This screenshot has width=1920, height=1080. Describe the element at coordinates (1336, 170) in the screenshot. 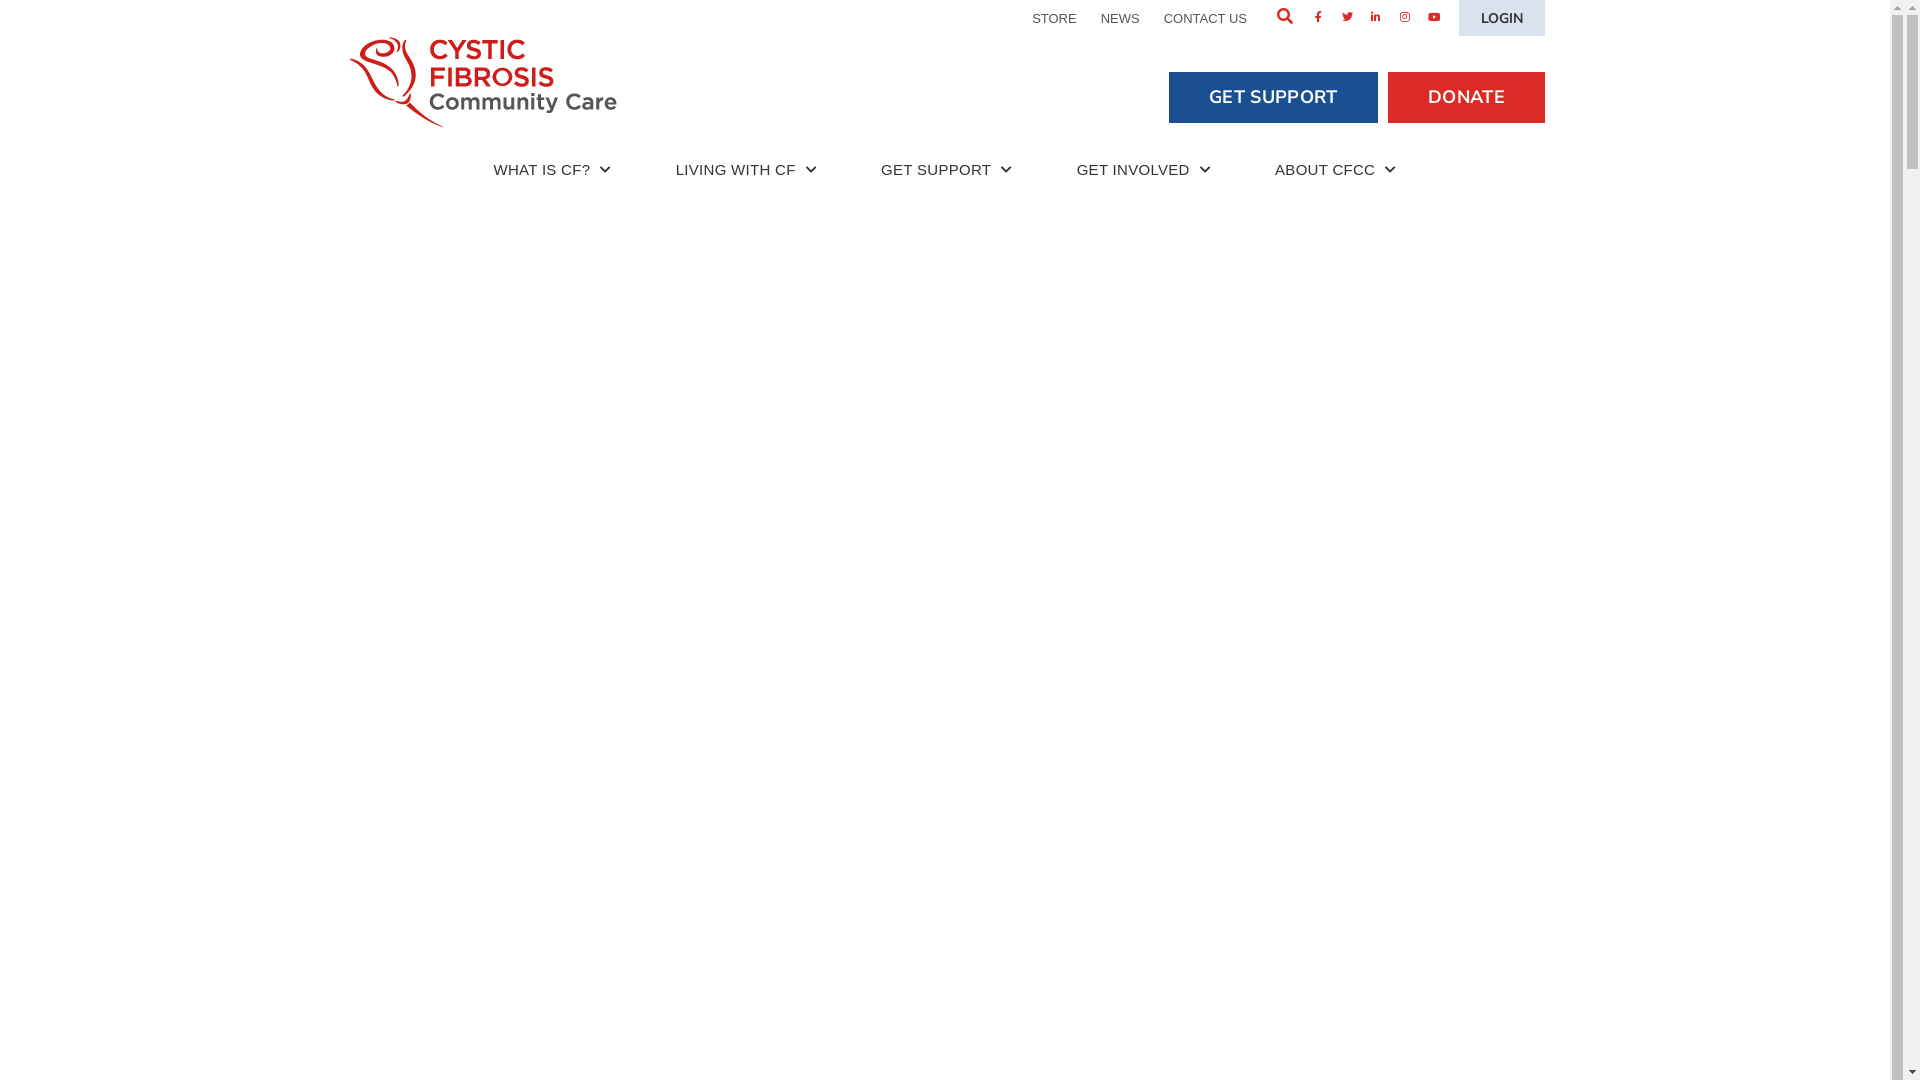

I see `ABOUT CFCC` at that location.